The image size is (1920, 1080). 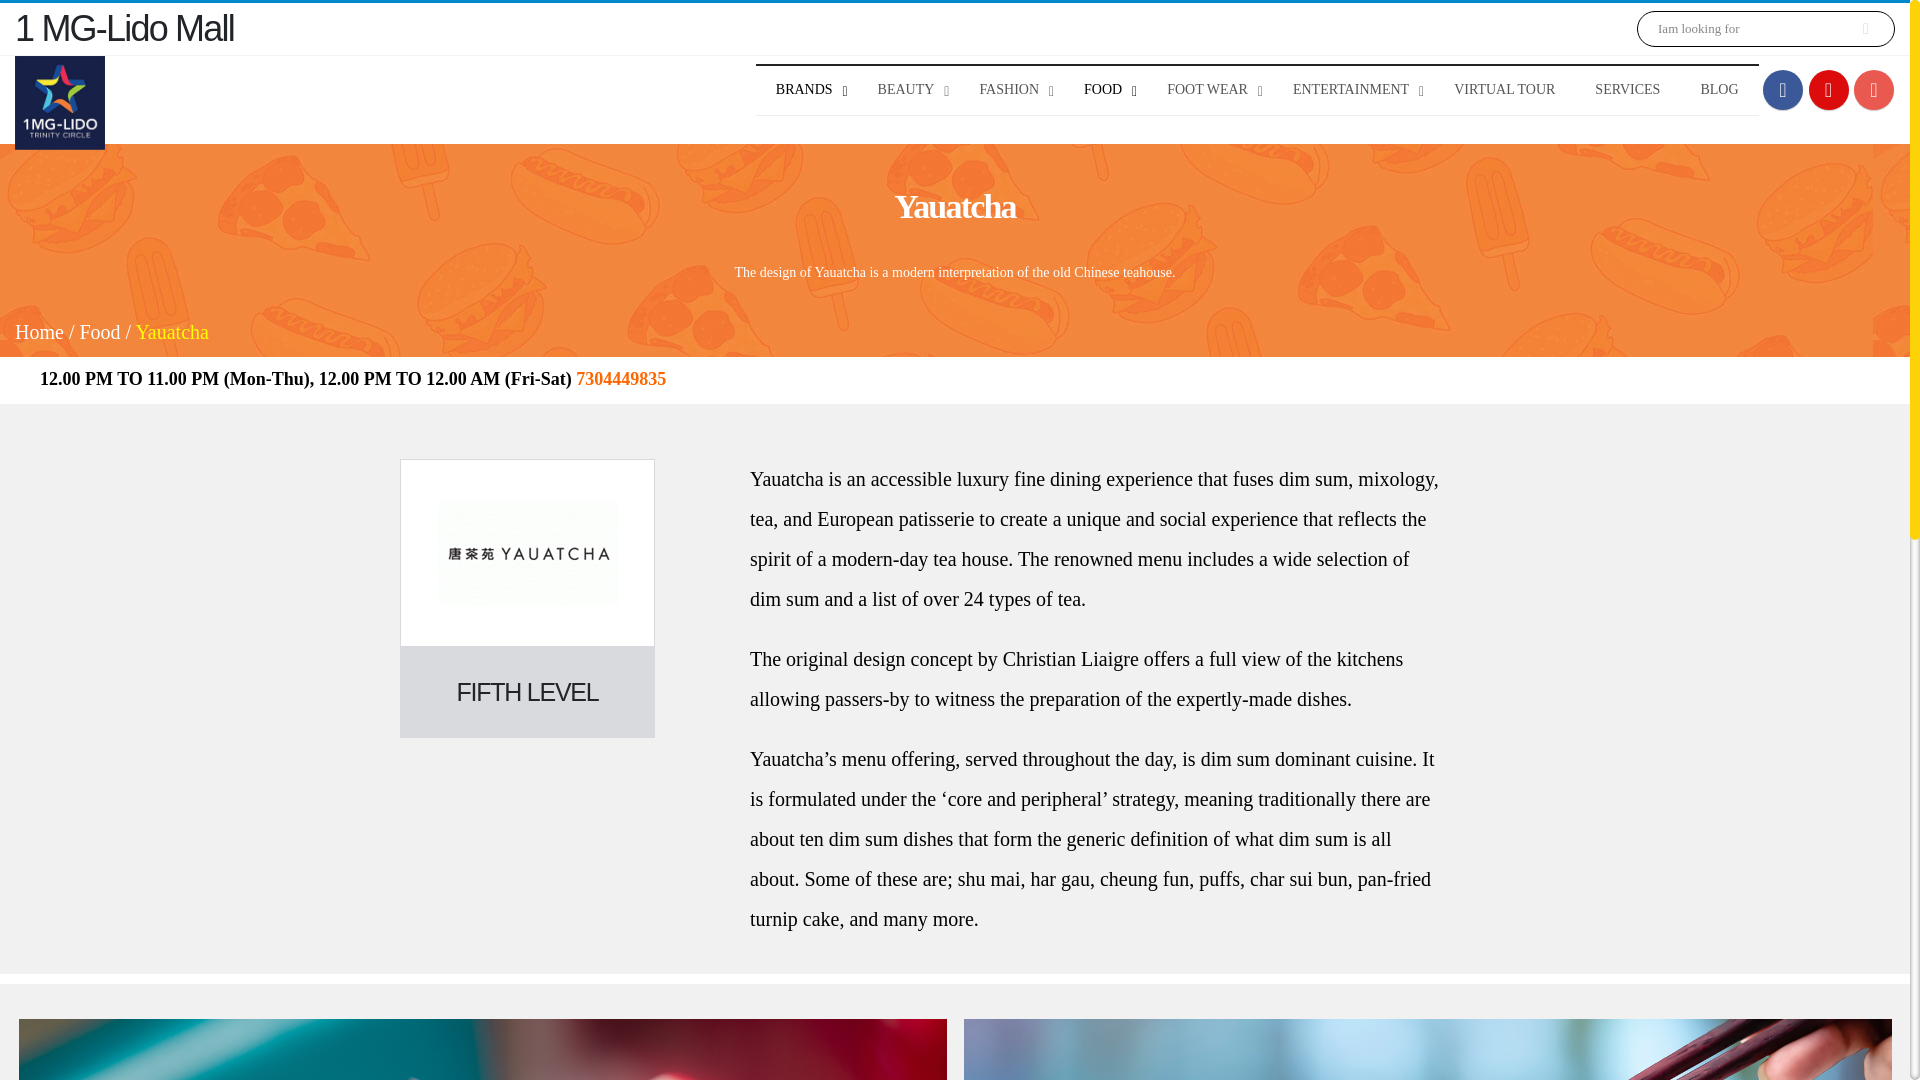 What do you see at coordinates (1427, 1050) in the screenshot?
I see `Yauatcha2` at bounding box center [1427, 1050].